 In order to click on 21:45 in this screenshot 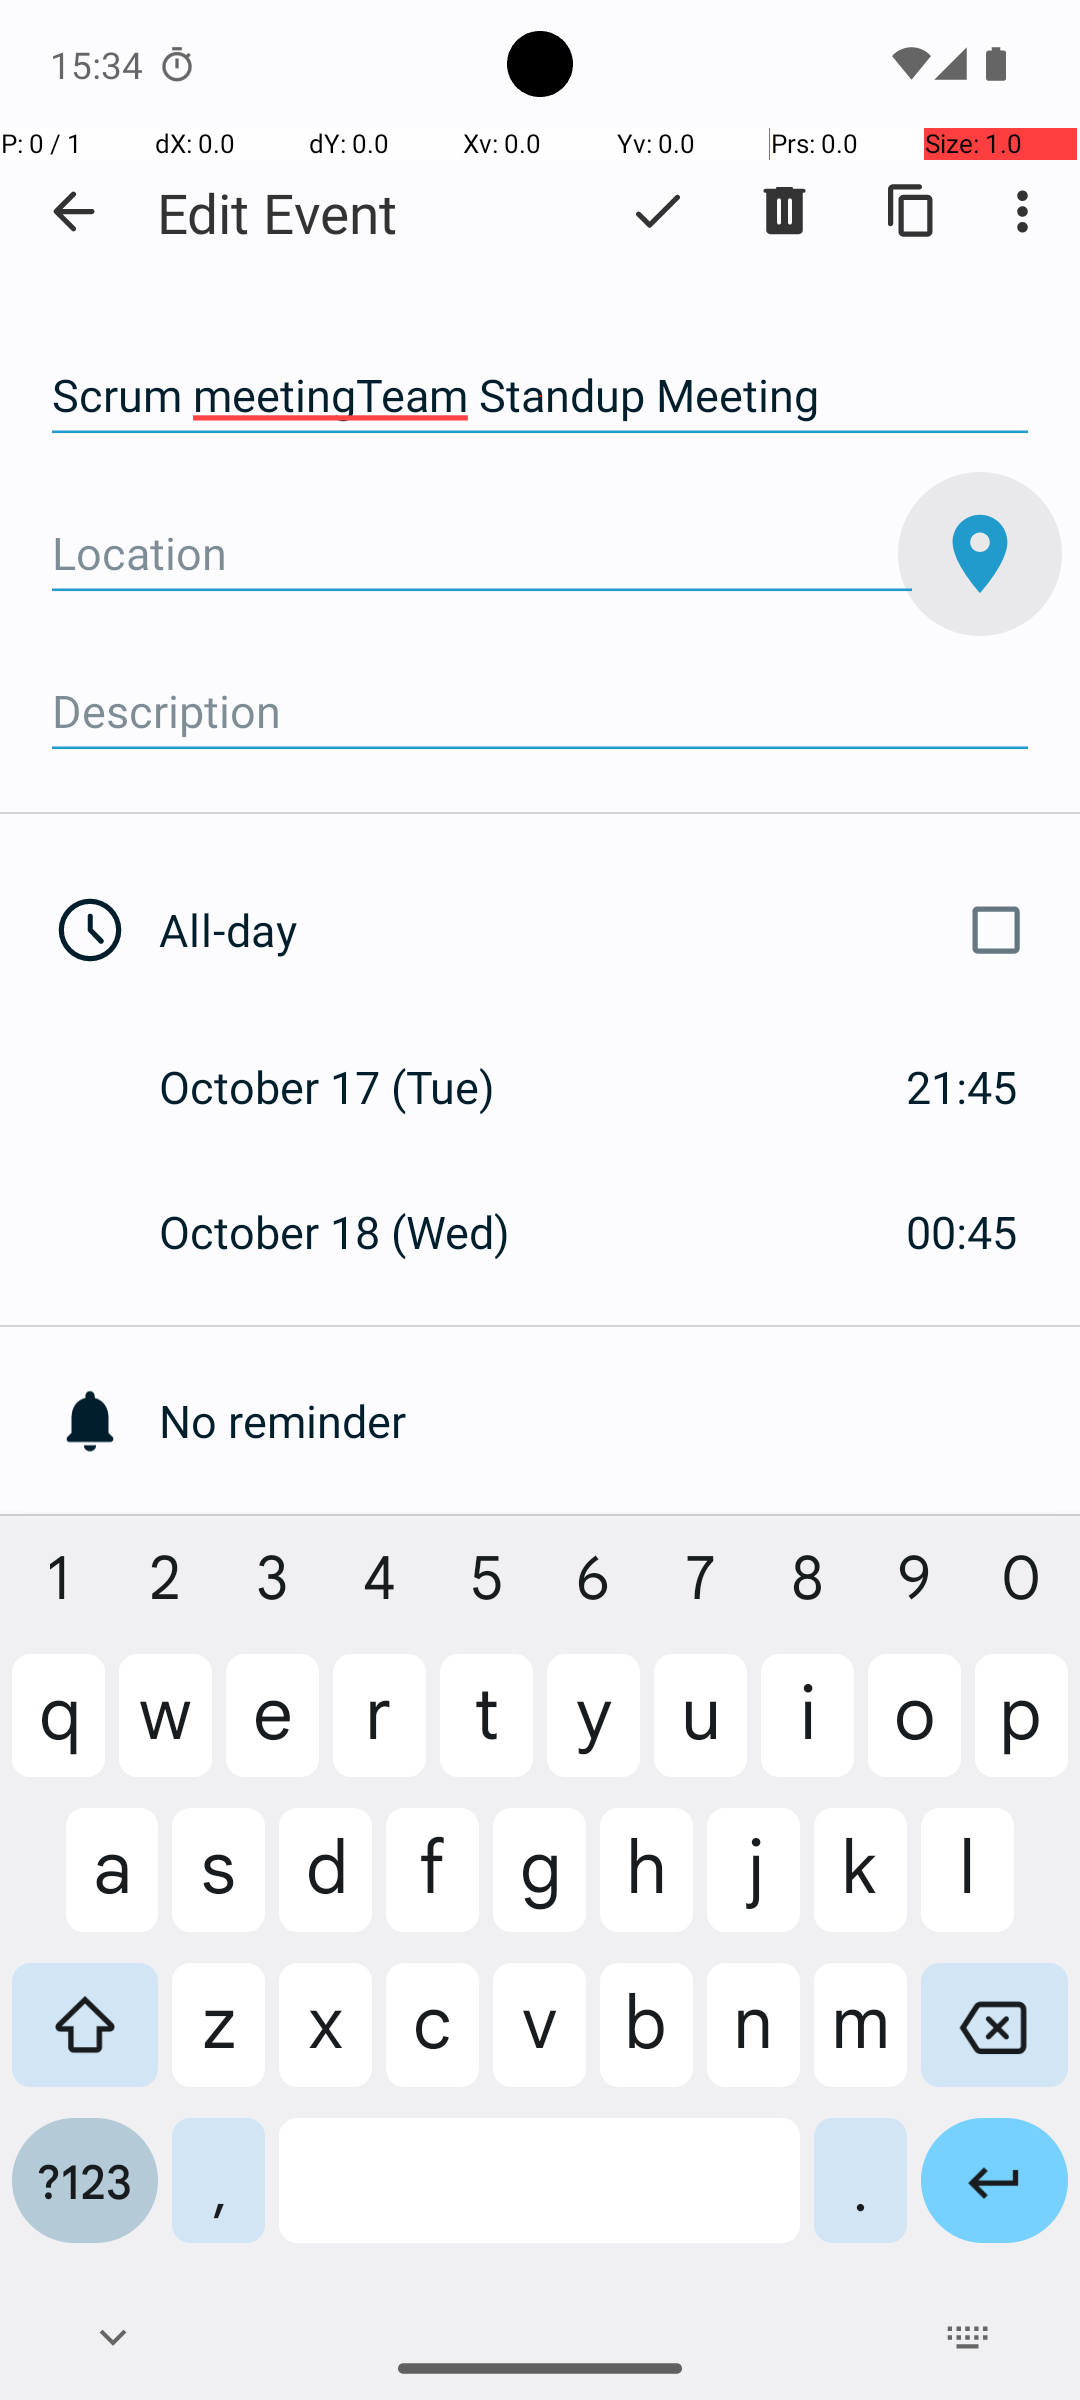, I will do `click(962, 1086)`.